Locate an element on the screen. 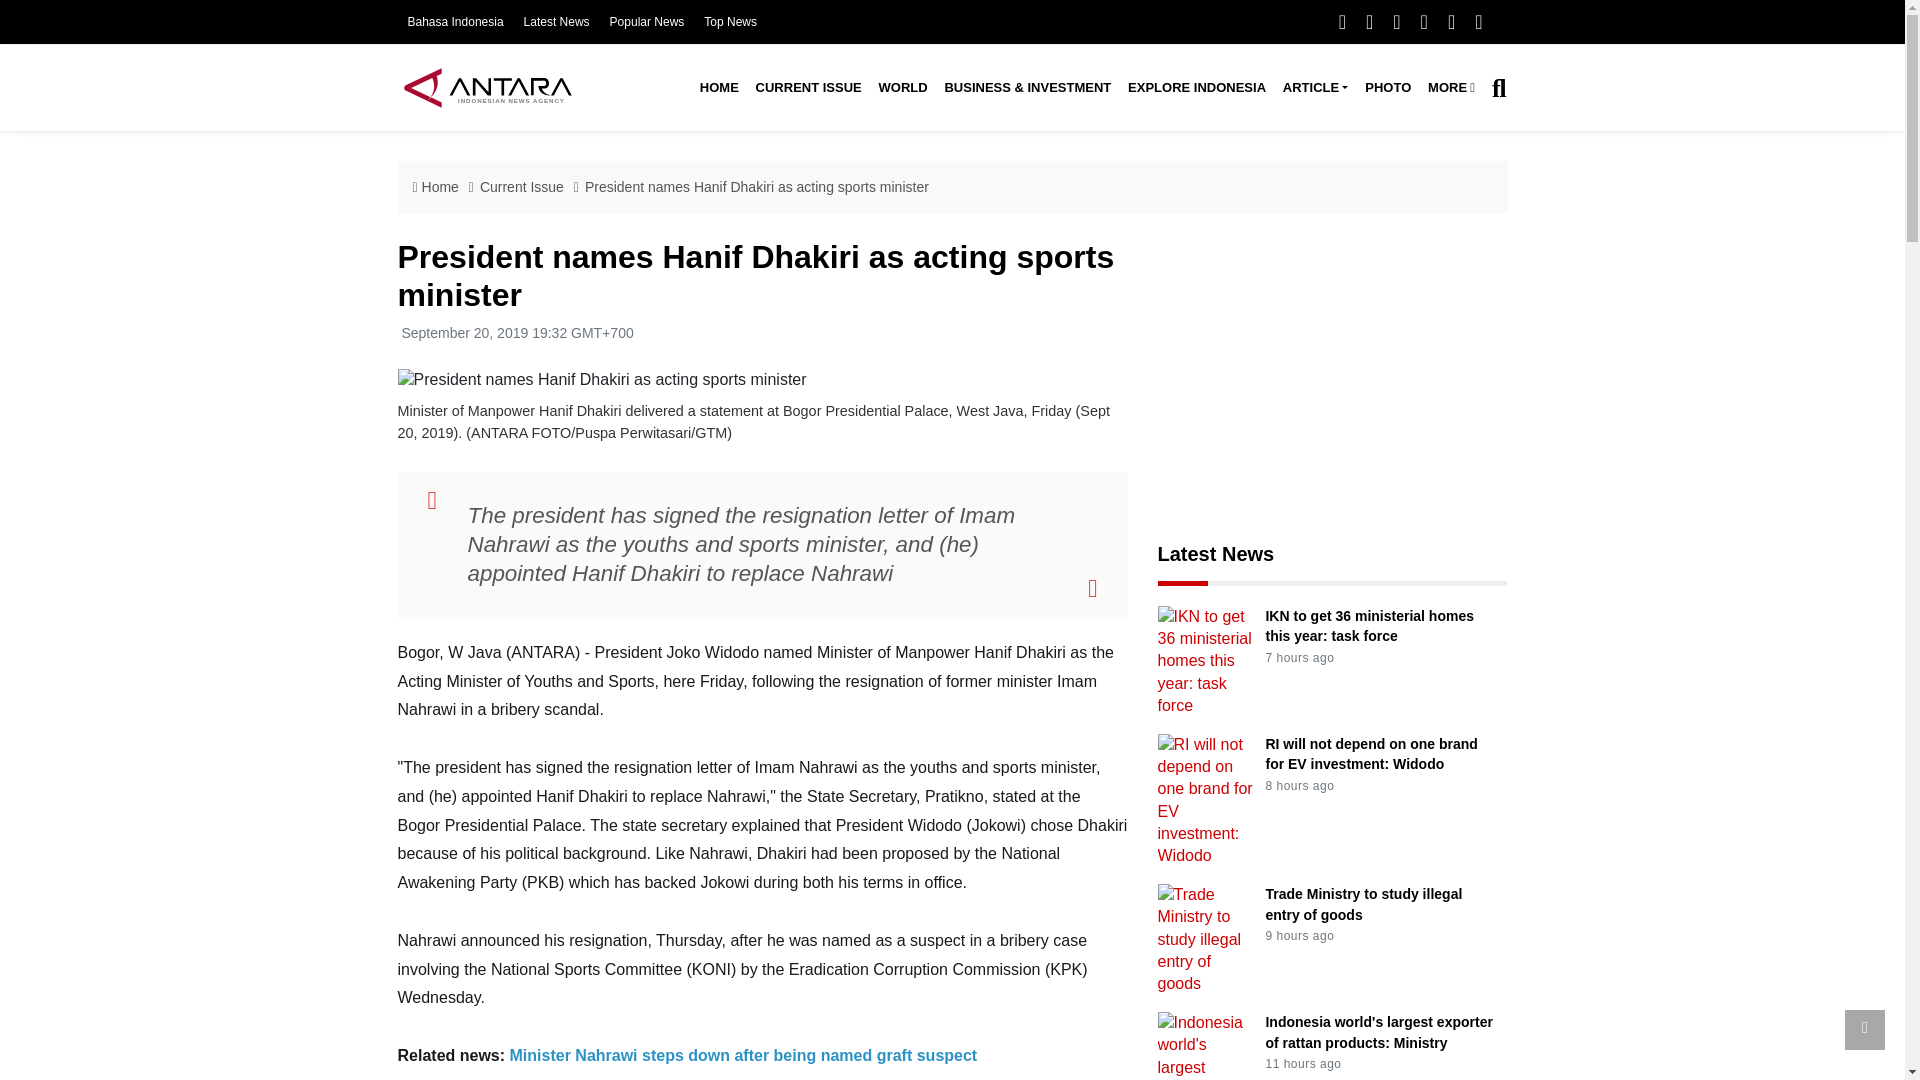 This screenshot has height=1080, width=1920. Bahasa Indonesia is located at coordinates (455, 22).